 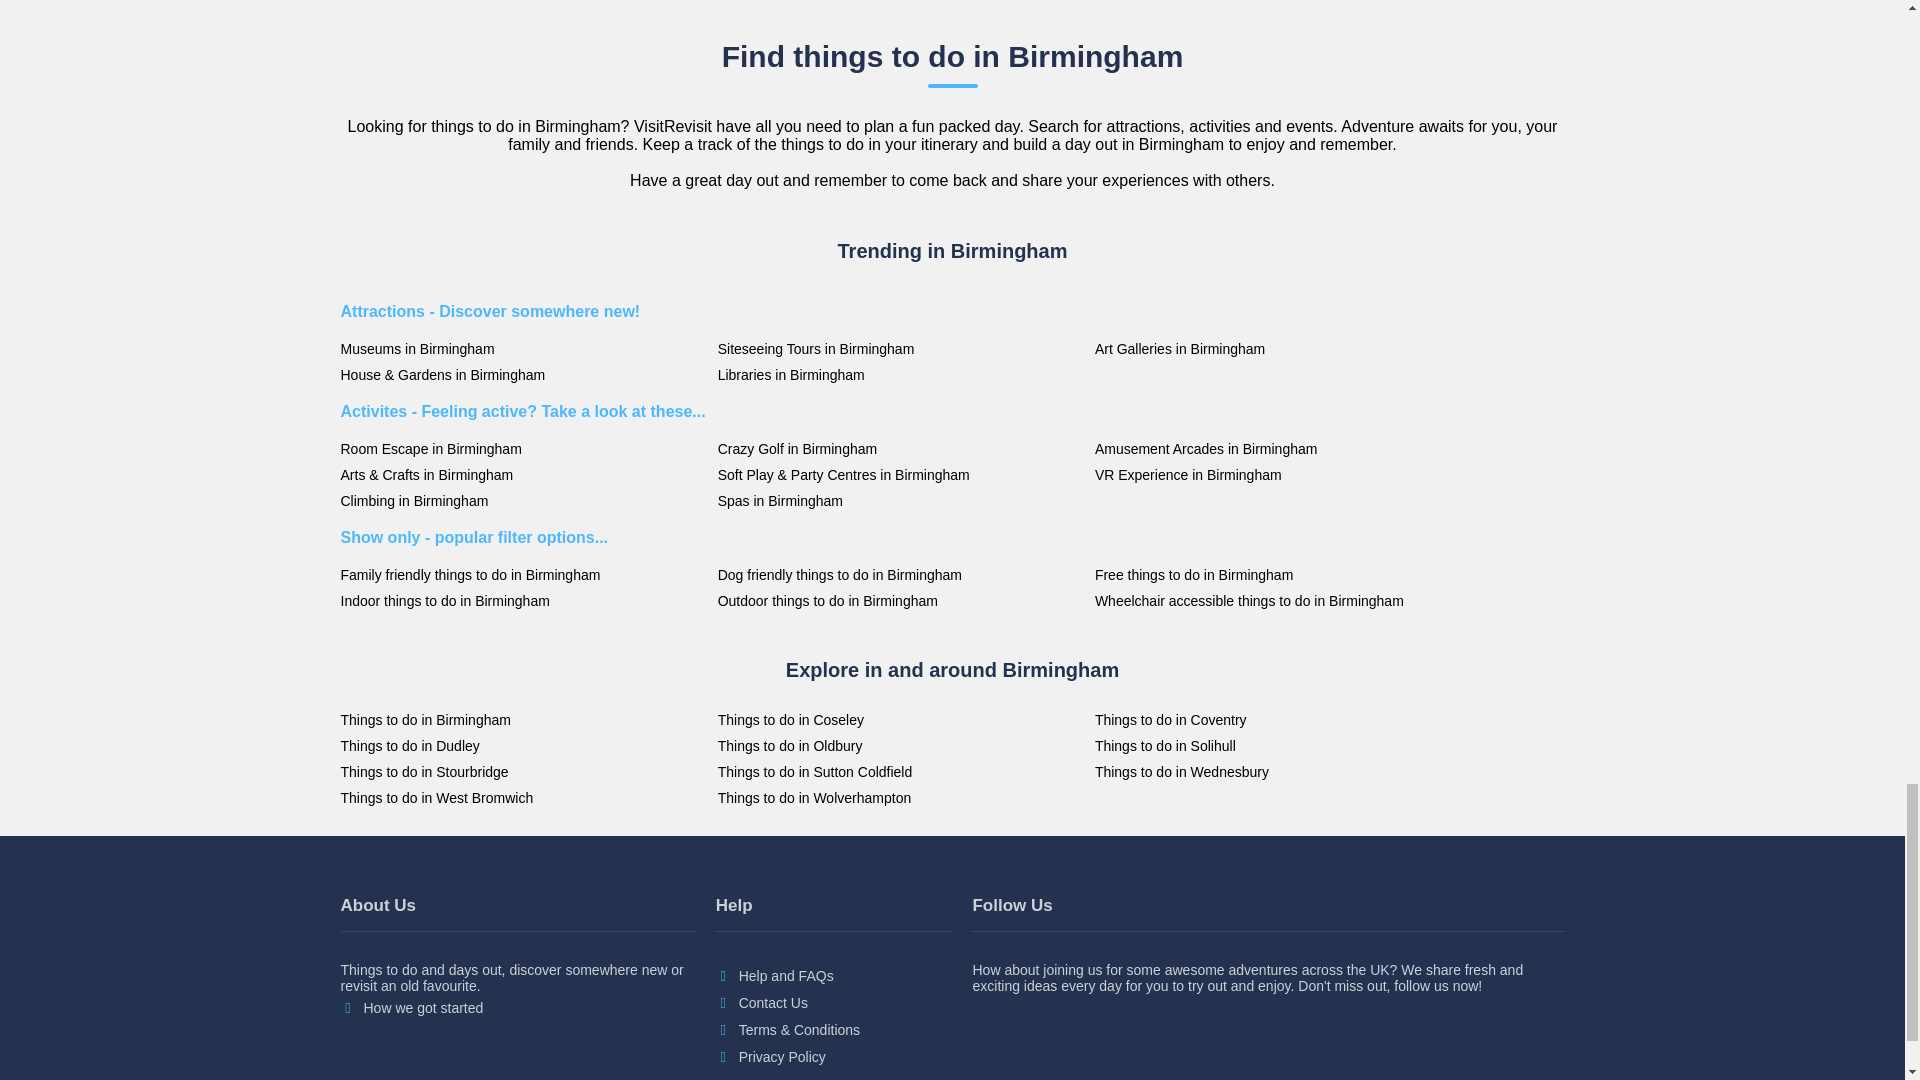 I want to click on Amusement Arcades in Birmingham, so click(x=1278, y=448).